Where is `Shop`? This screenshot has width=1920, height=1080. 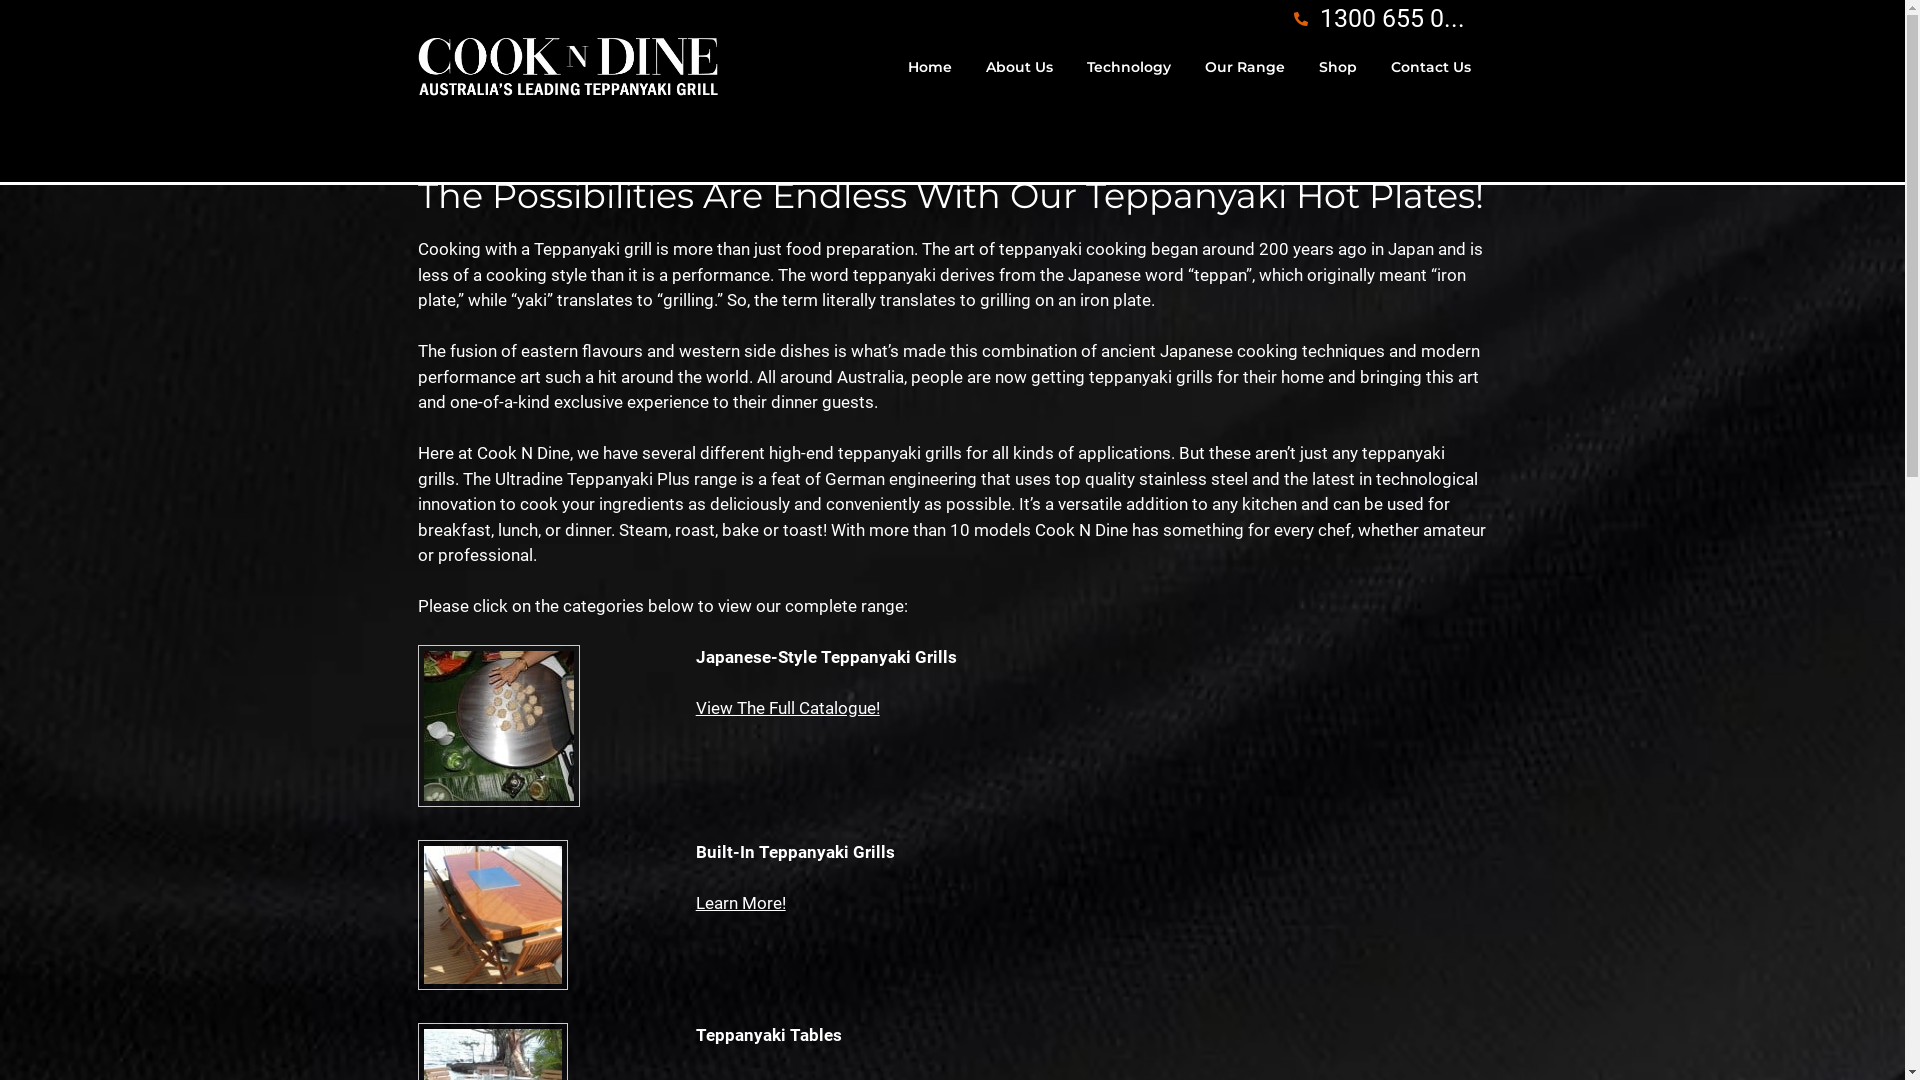 Shop is located at coordinates (1338, 67).